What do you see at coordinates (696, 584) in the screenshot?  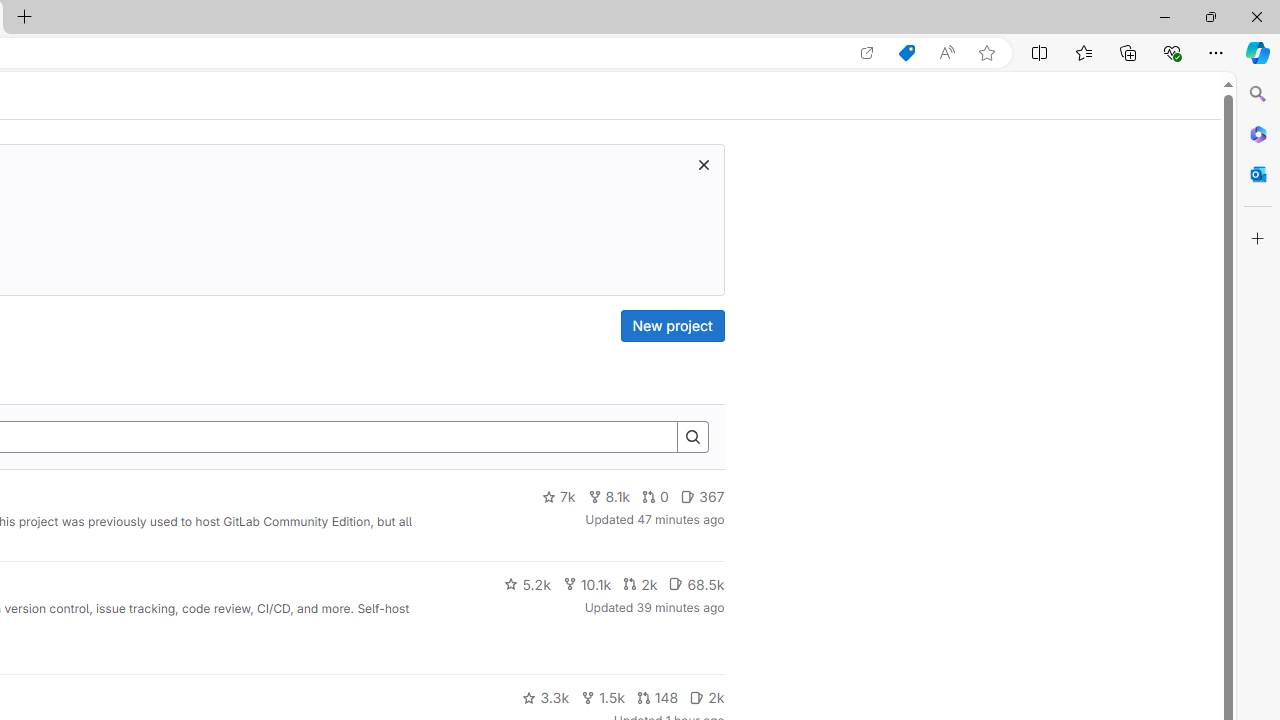 I see `68.5k` at bounding box center [696, 584].